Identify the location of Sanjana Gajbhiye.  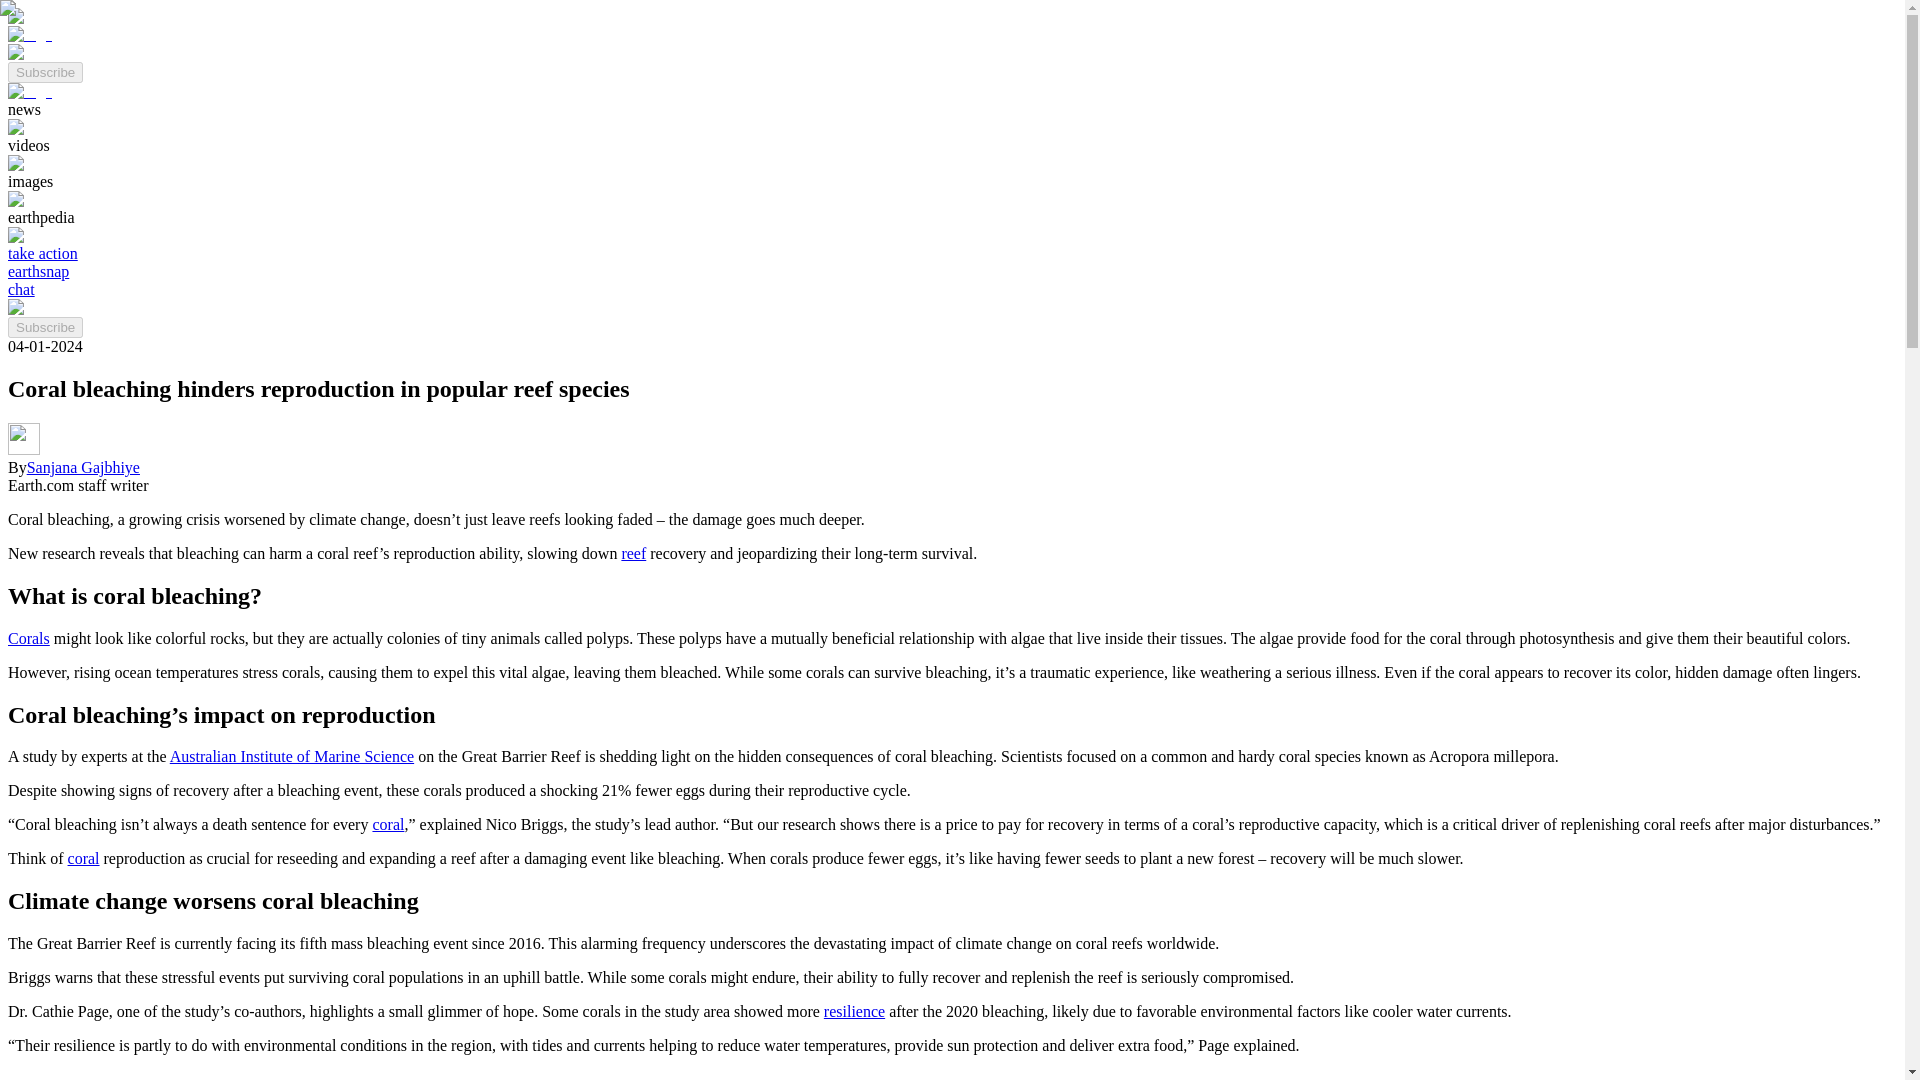
(83, 468).